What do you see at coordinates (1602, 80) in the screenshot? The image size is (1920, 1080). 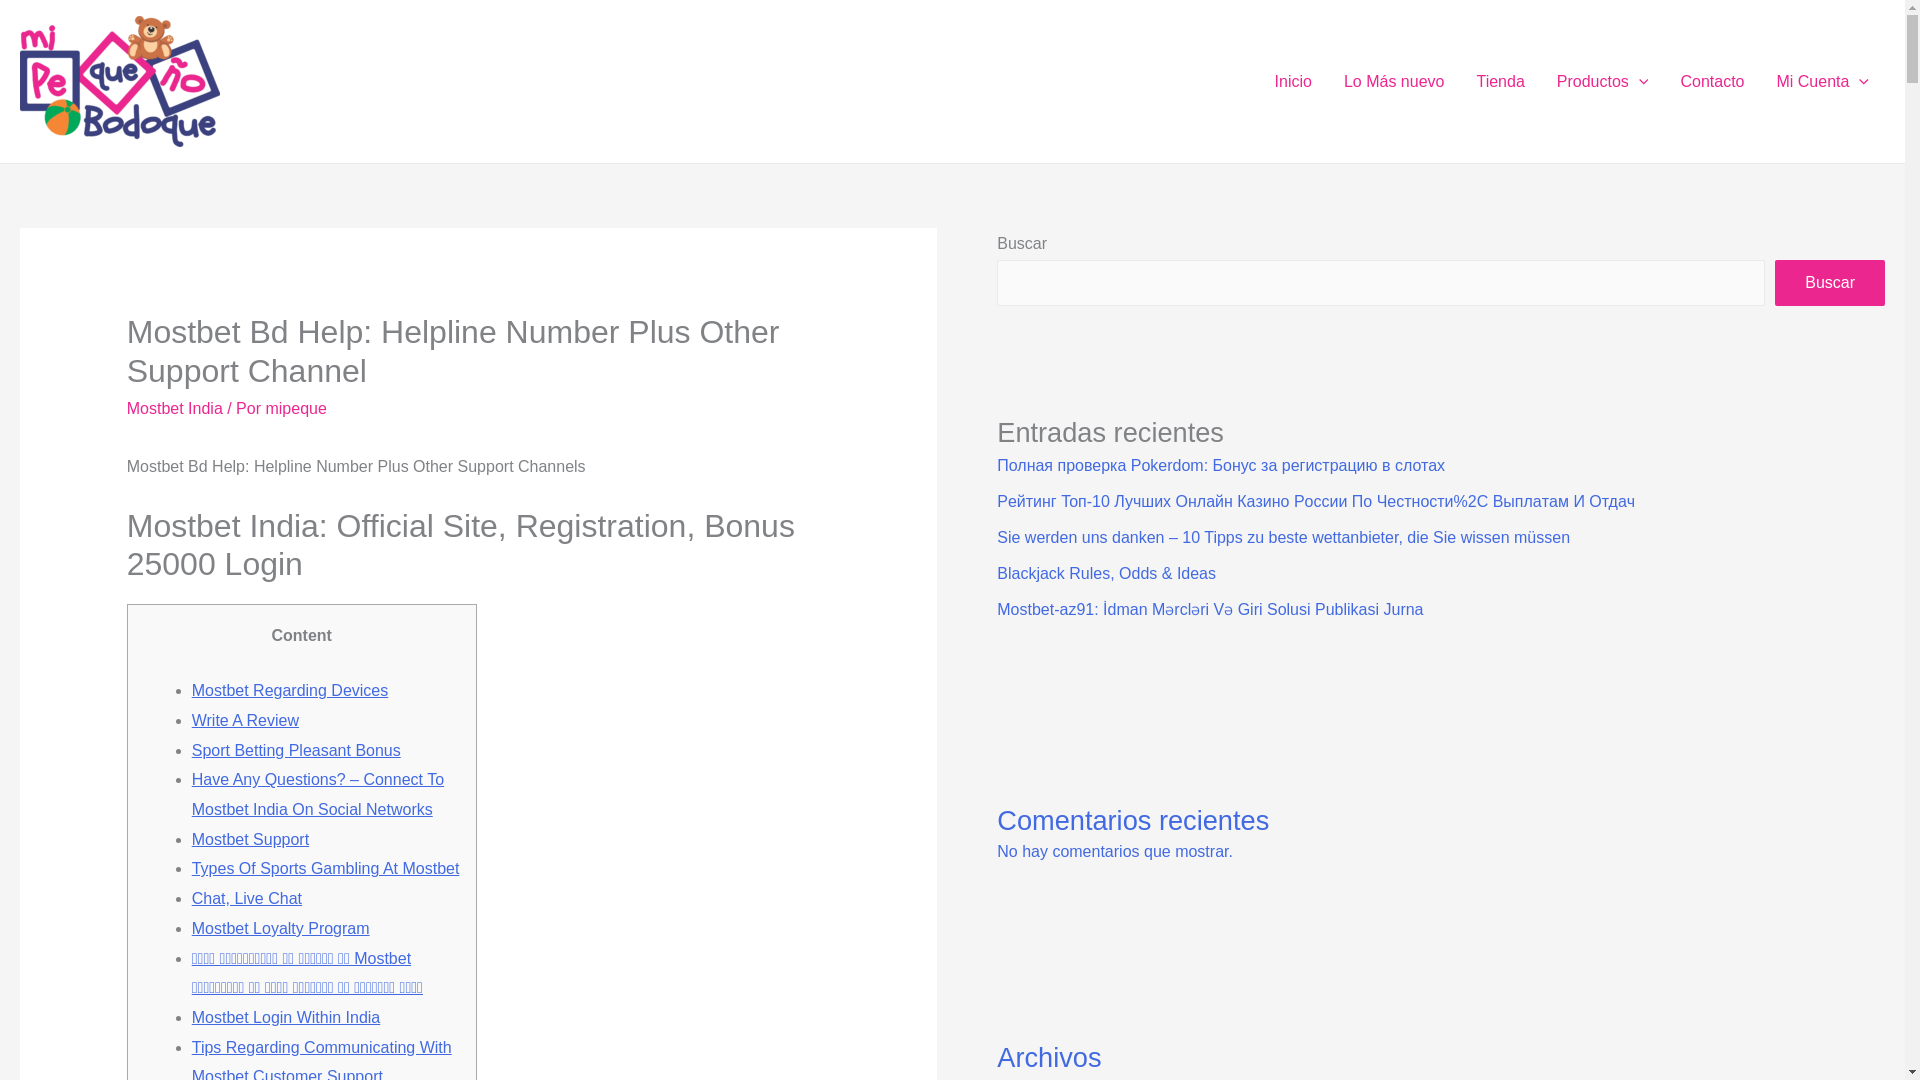 I see `Productos` at bounding box center [1602, 80].